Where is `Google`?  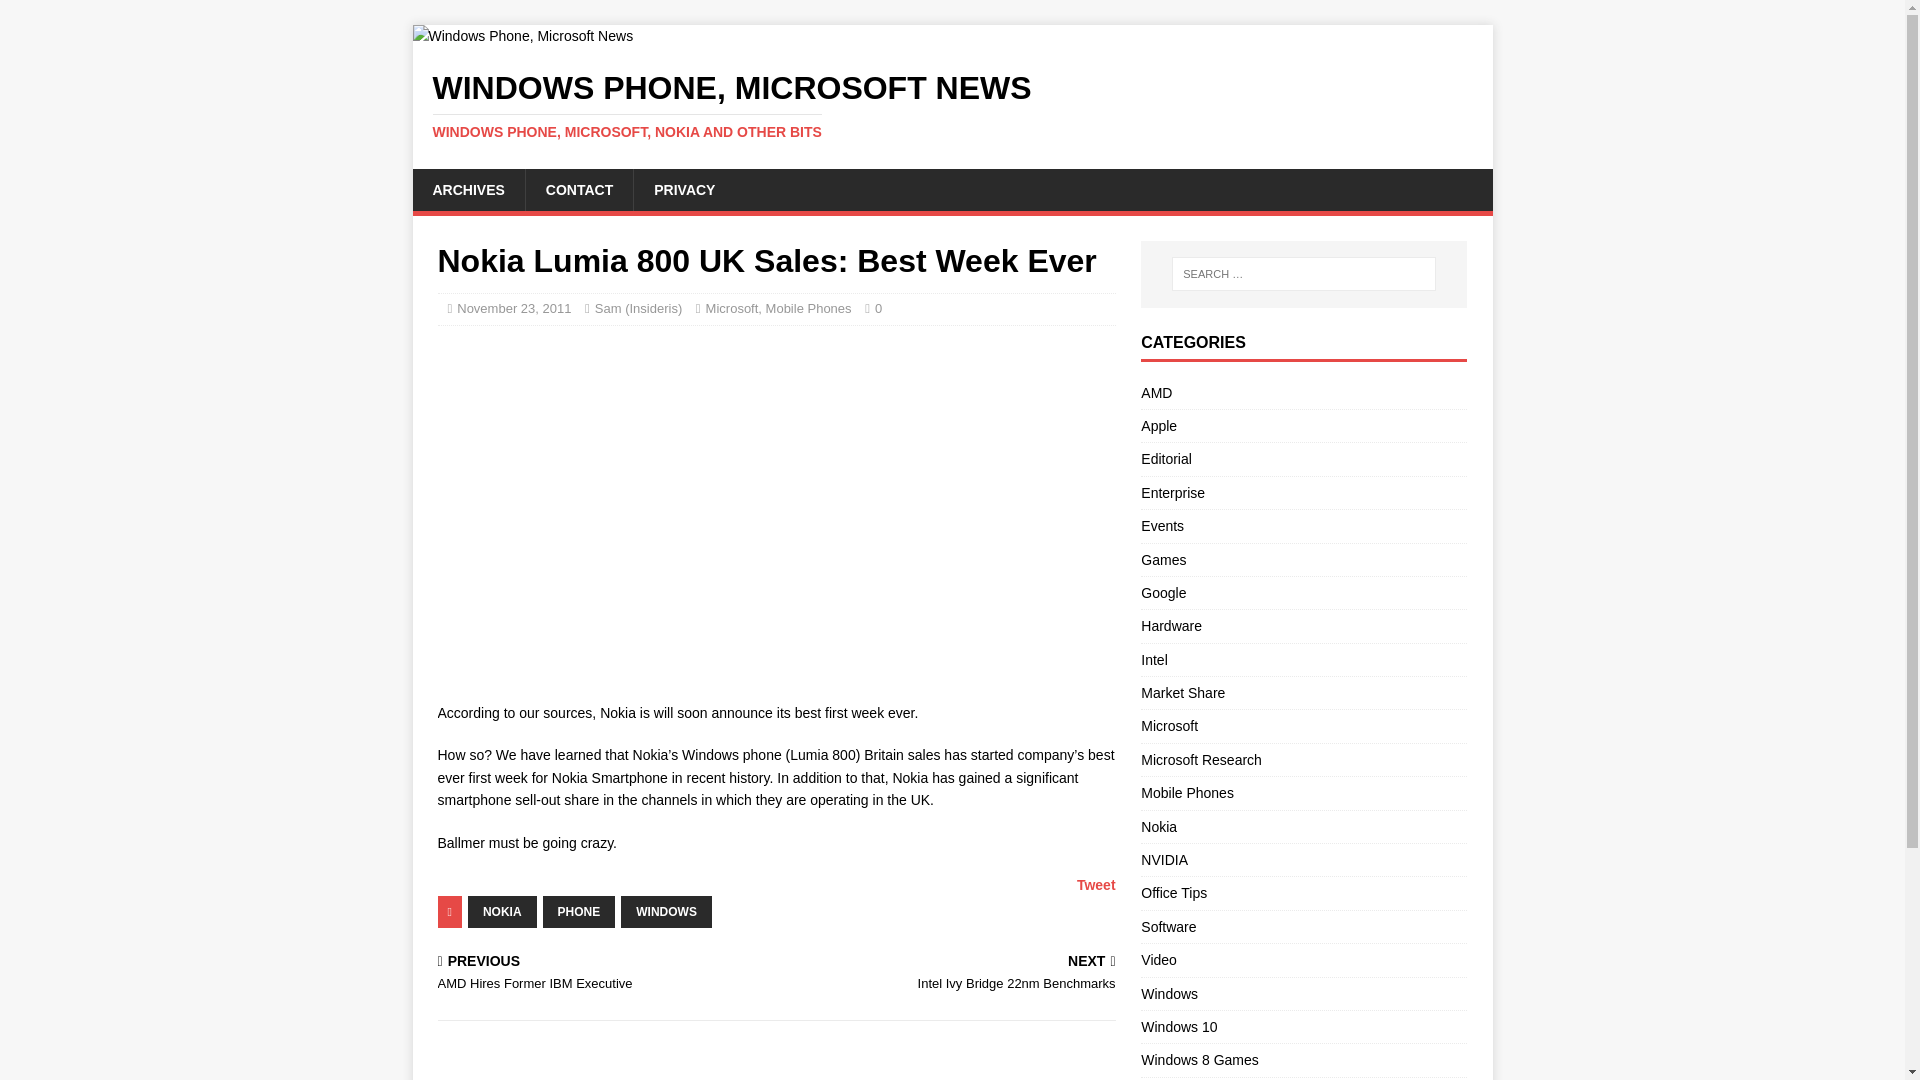
Google is located at coordinates (1303, 592).